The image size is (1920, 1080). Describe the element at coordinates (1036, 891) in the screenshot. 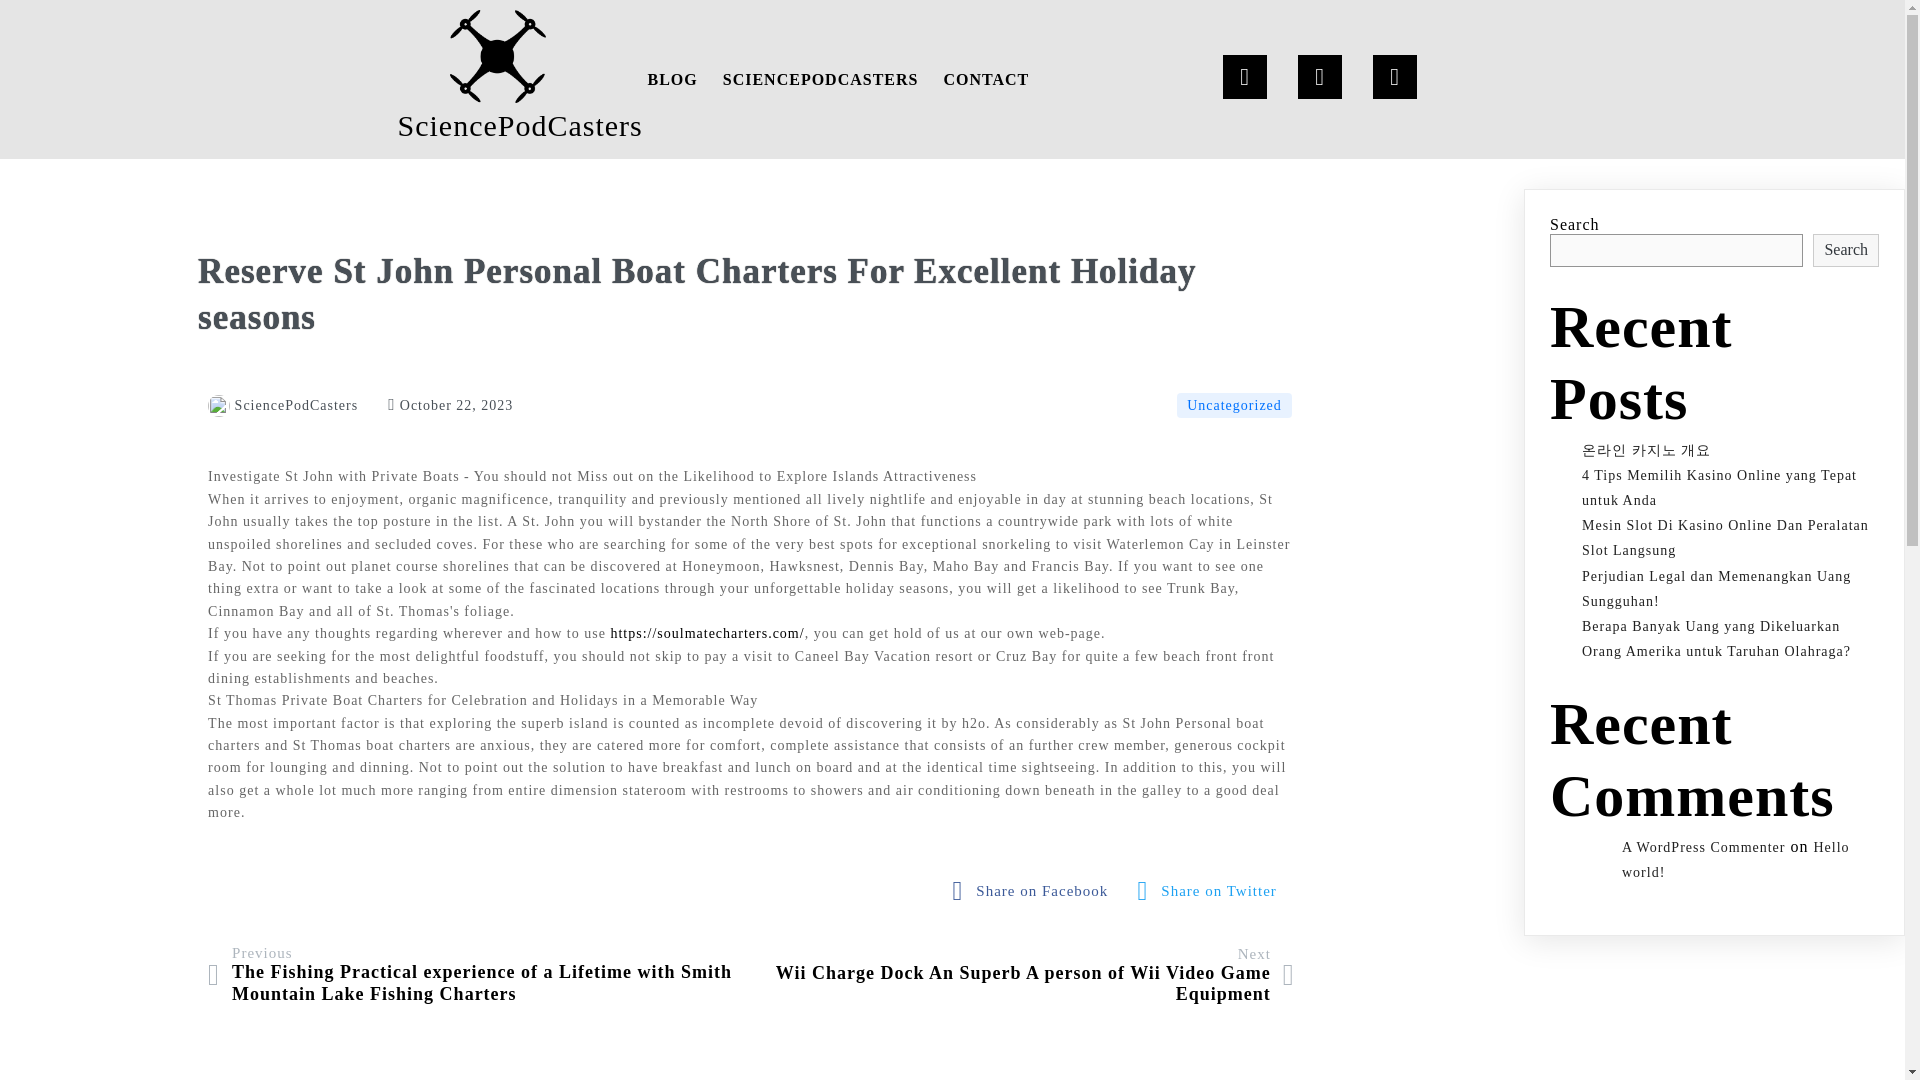

I see `Share on Facebook` at that location.